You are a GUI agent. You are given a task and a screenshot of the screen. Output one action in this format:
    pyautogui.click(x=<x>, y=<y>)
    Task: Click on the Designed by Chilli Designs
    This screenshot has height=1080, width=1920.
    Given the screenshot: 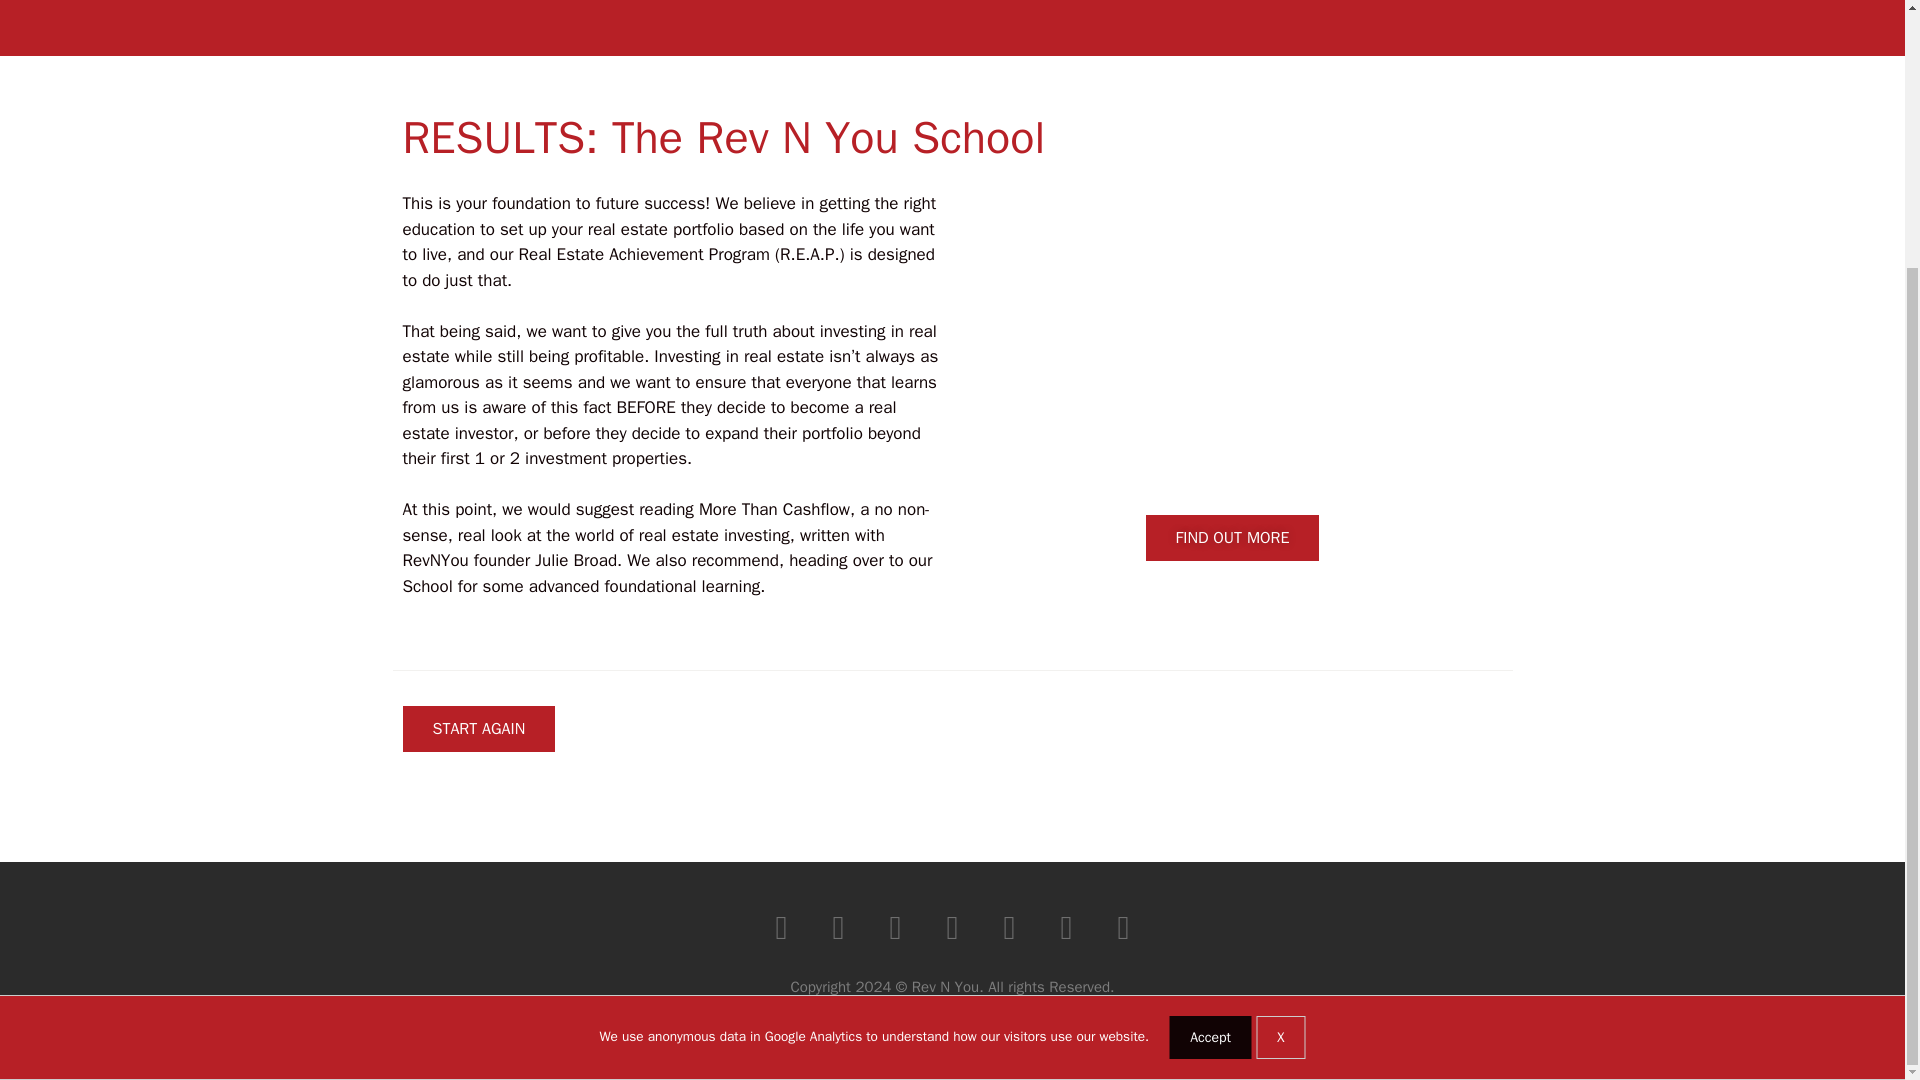 What is the action you would take?
    pyautogui.click(x=952, y=1020)
    